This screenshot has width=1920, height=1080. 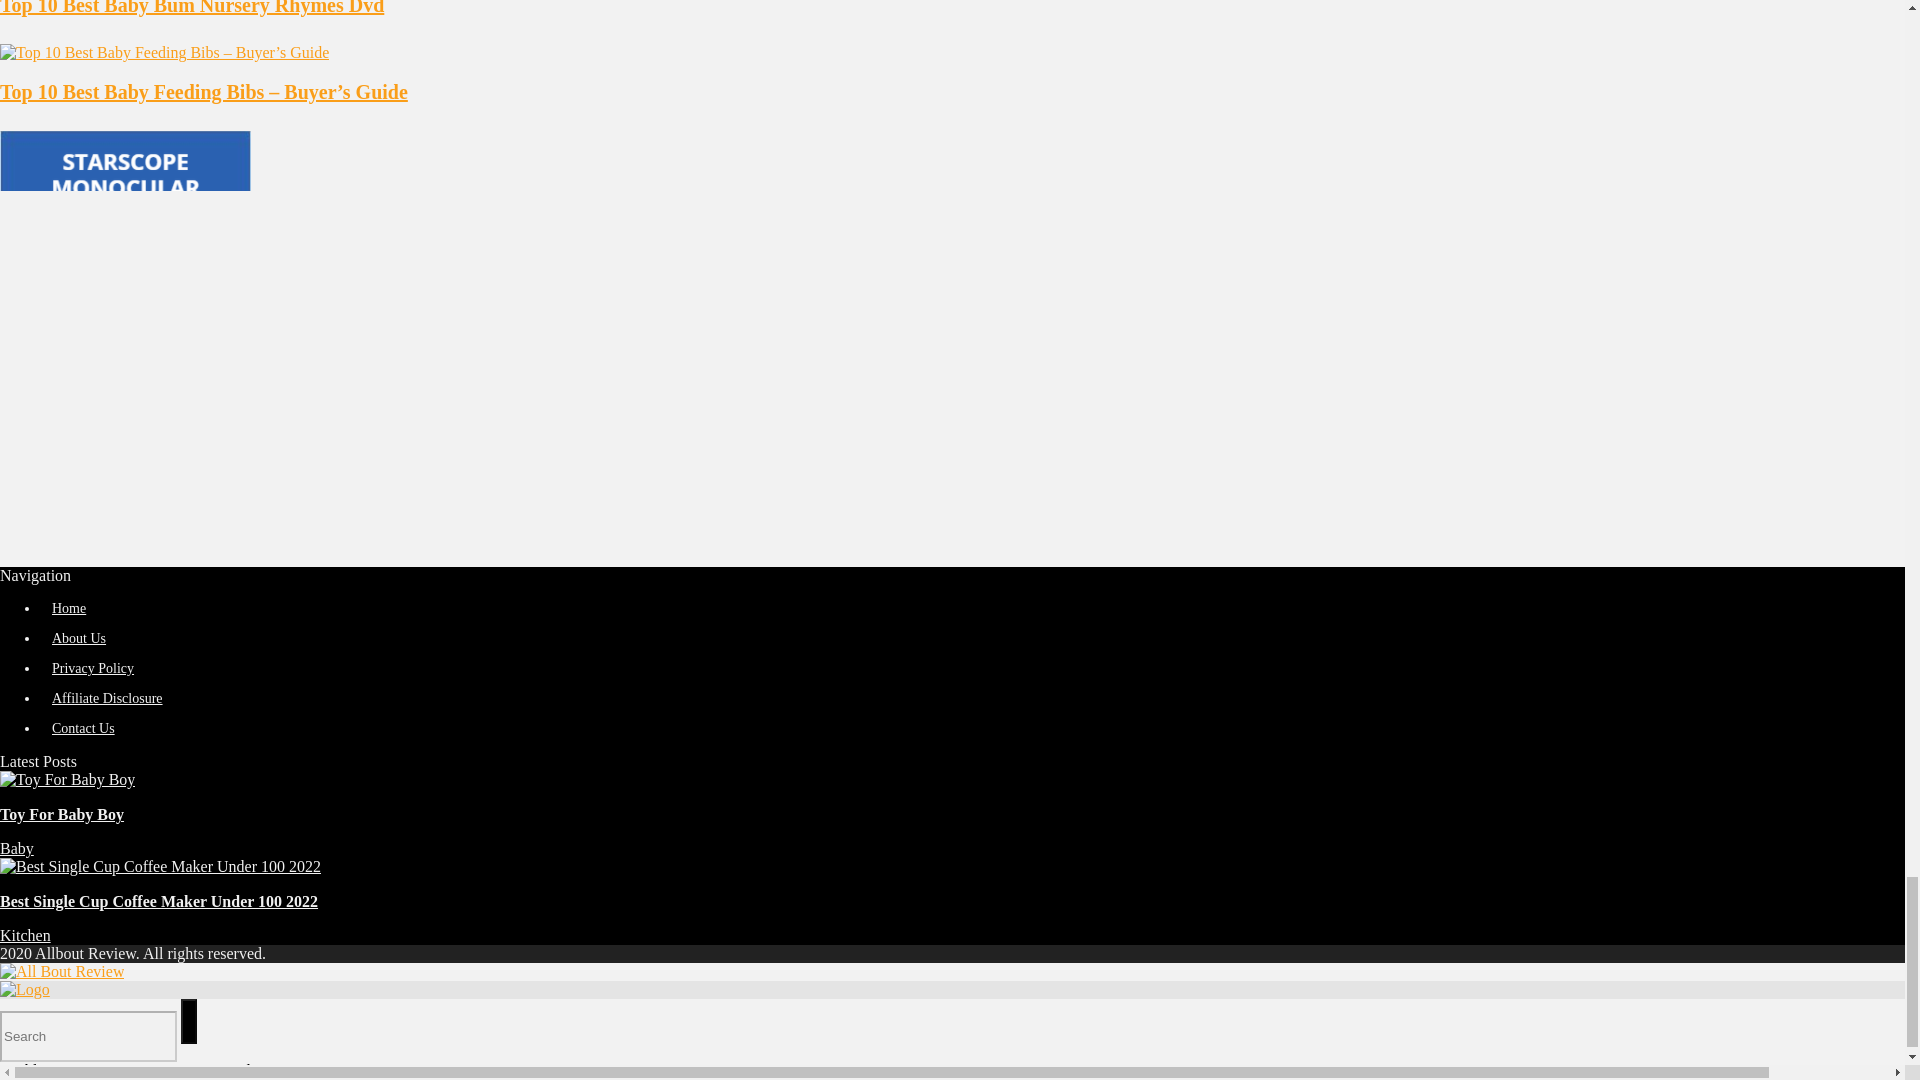 What do you see at coordinates (192, 8) in the screenshot?
I see `Top 10 Best Baby Bum Nursery Rhymes Dvd` at bounding box center [192, 8].